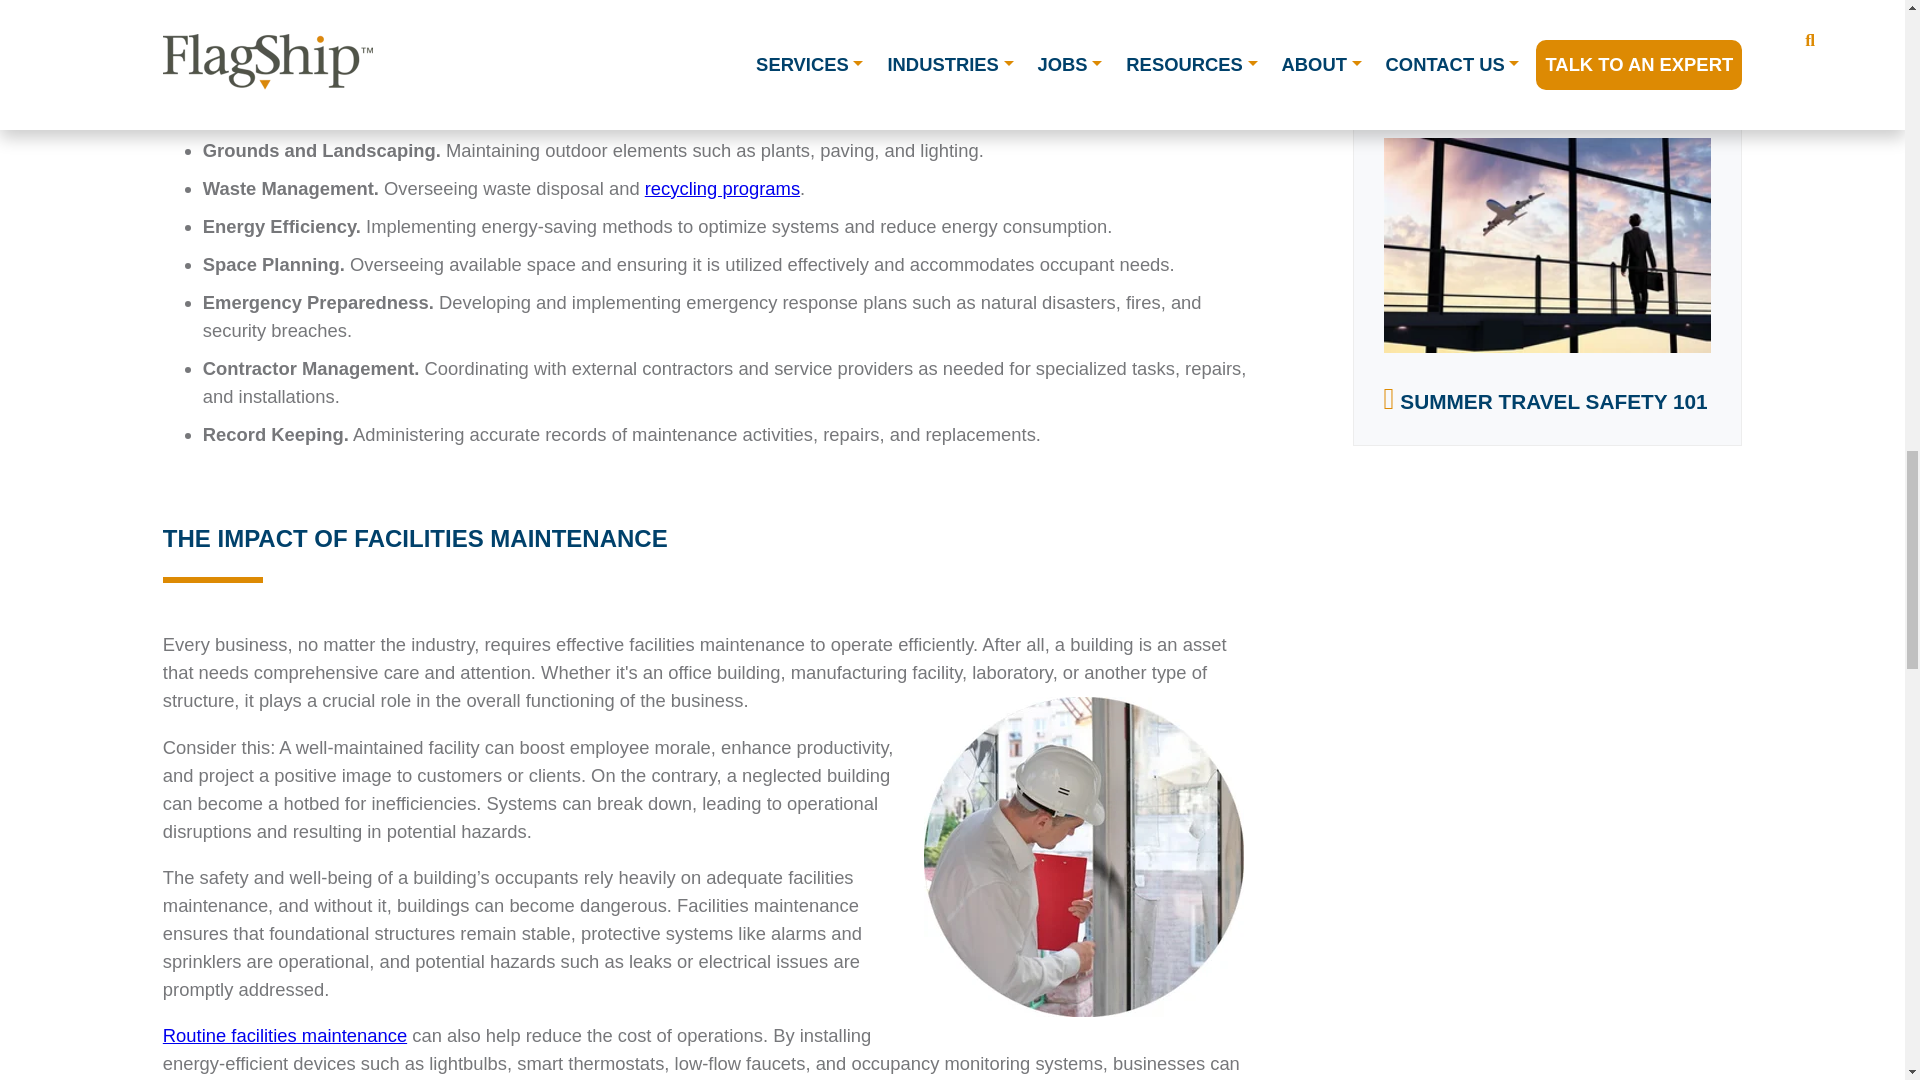  What do you see at coordinates (722, 188) in the screenshot?
I see `recycling programs` at bounding box center [722, 188].